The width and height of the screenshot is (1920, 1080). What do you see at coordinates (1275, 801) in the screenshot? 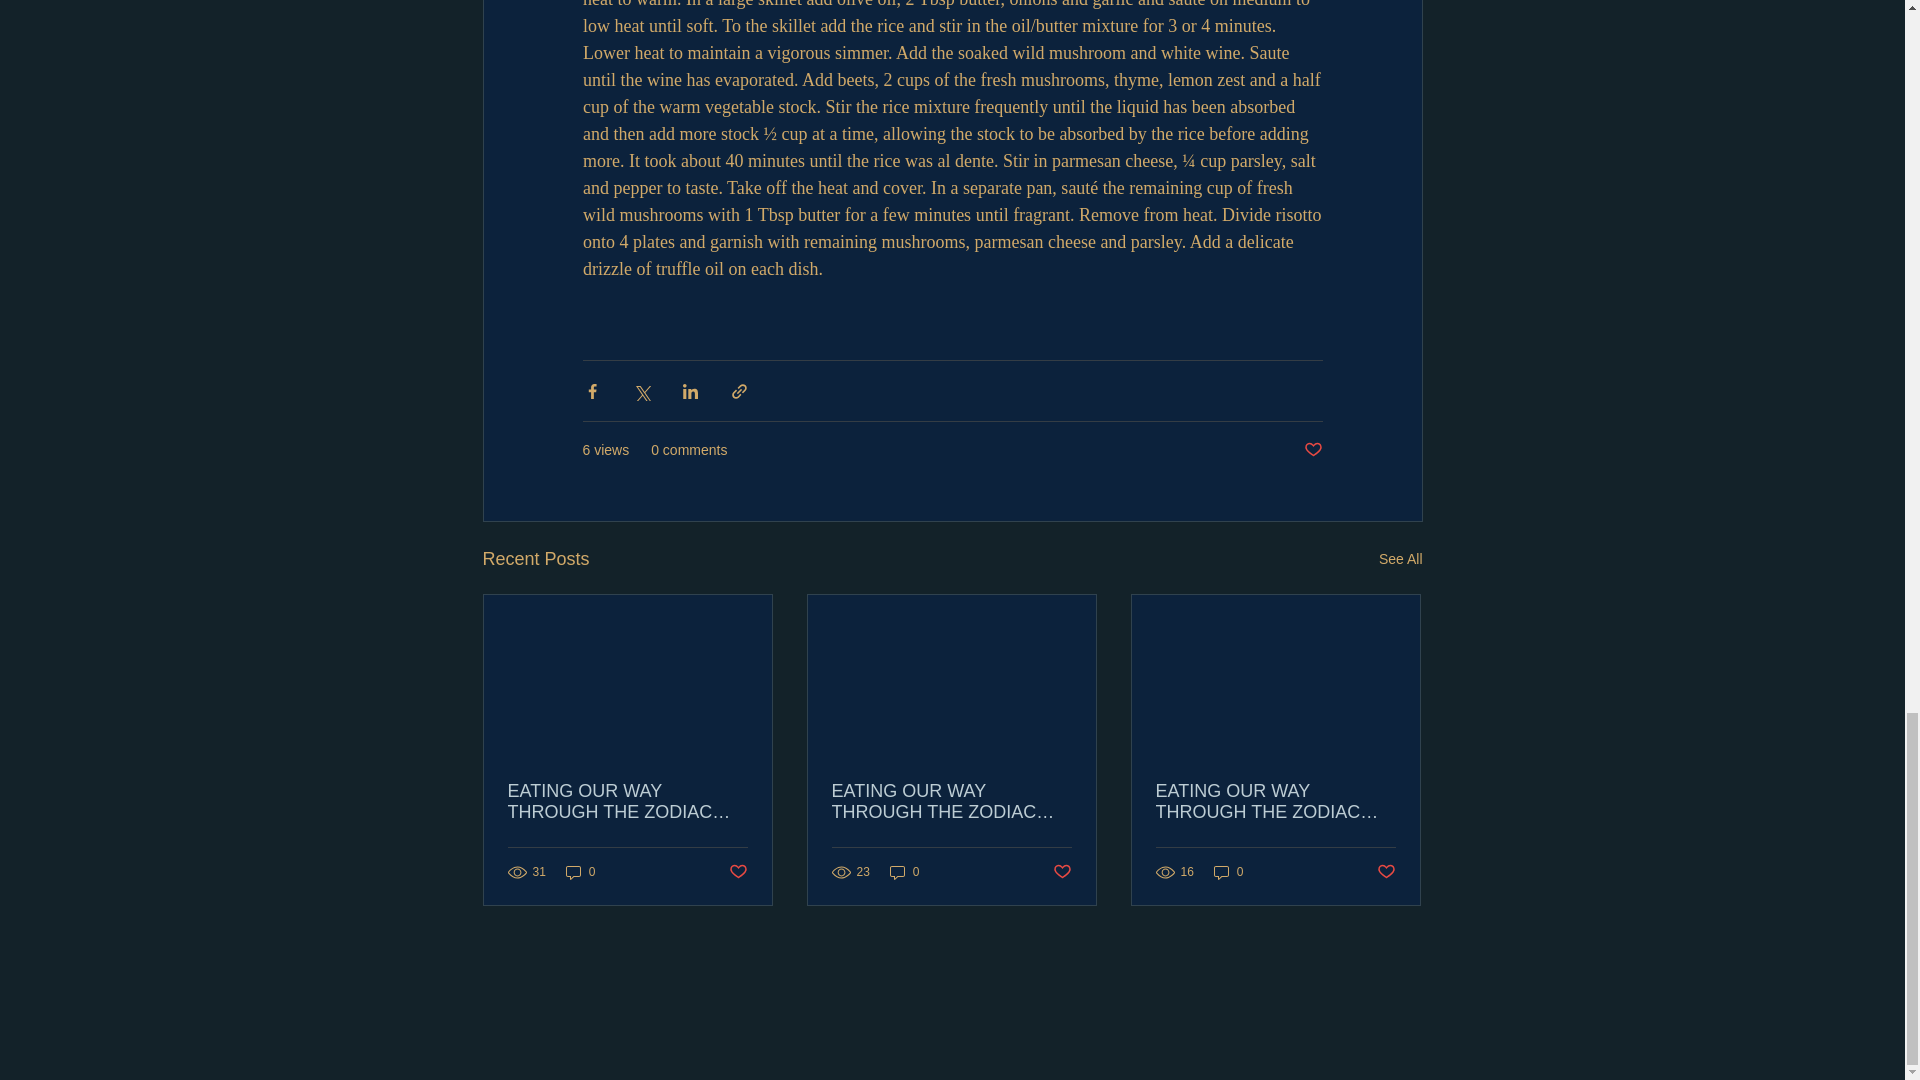
I see `EATING OUR WAY THROUGH THE ZODIAC ARIES 2019` at bounding box center [1275, 801].